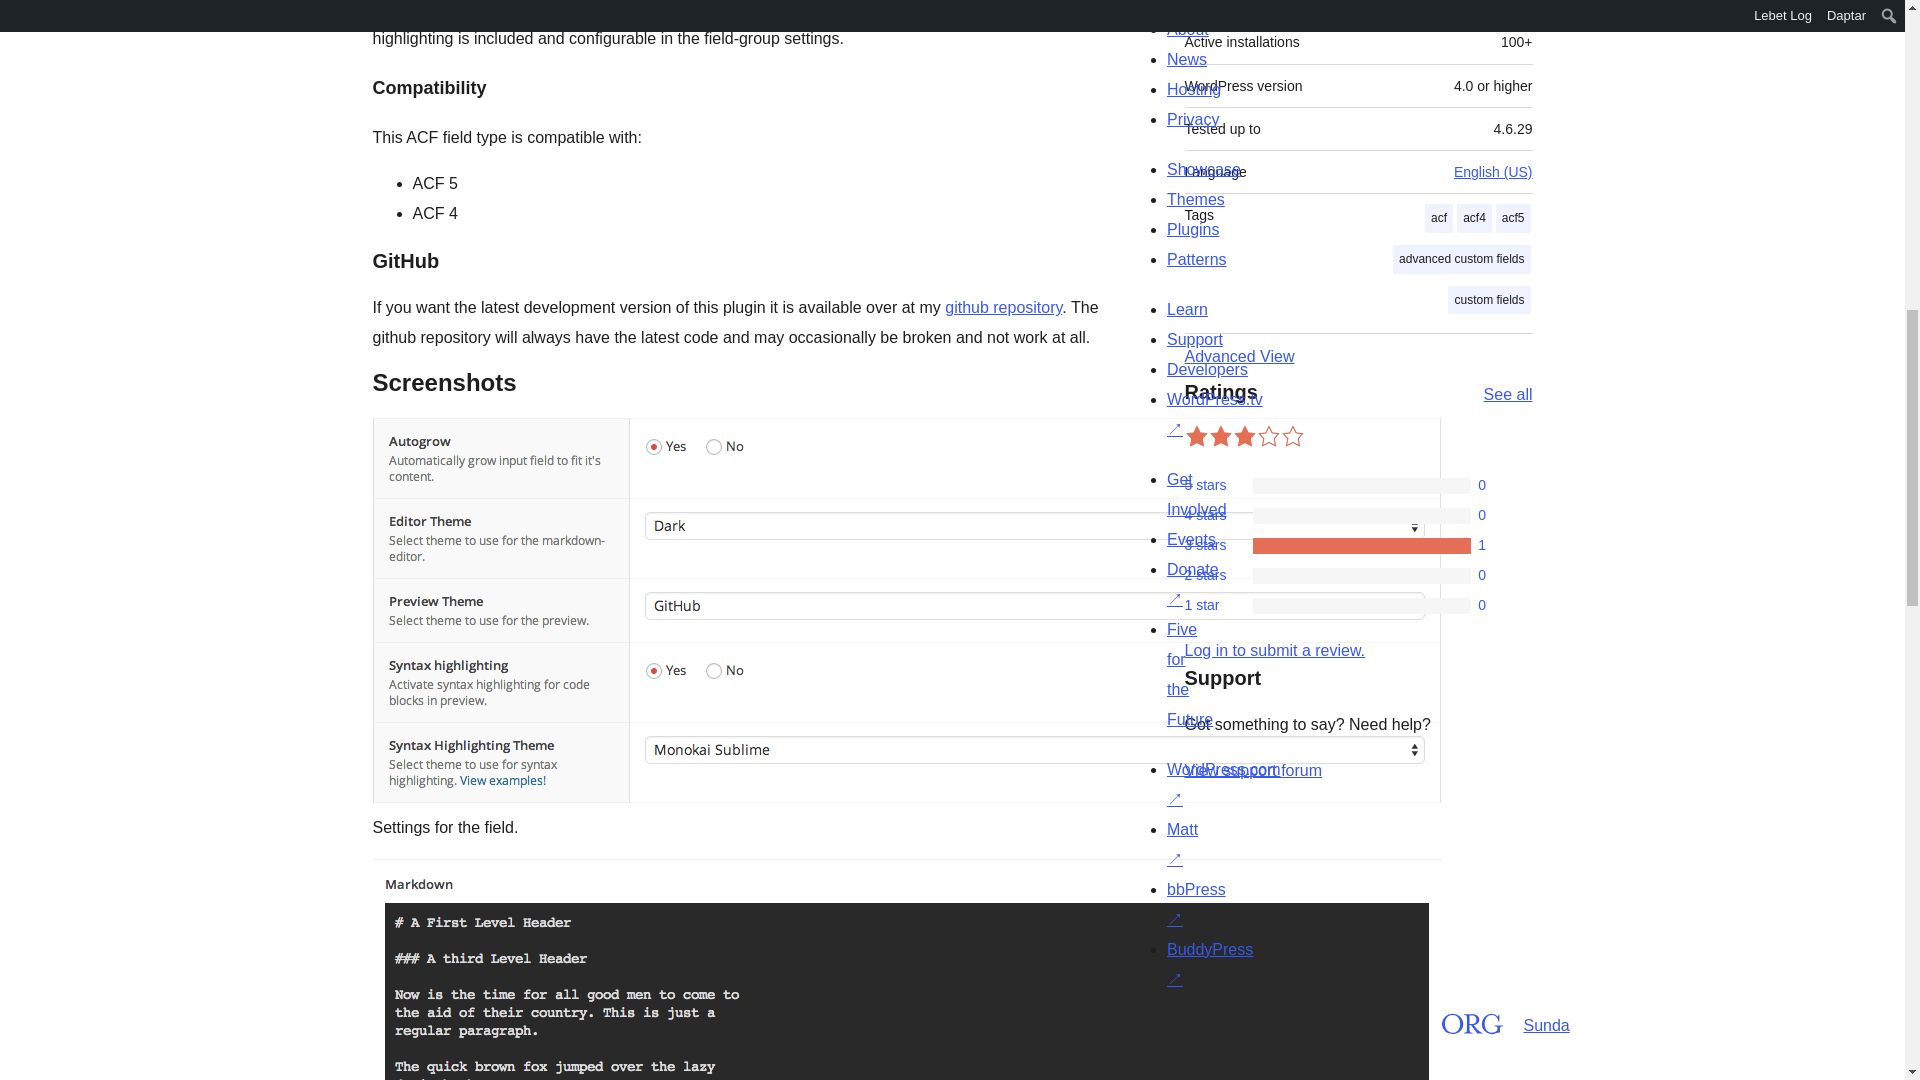 This screenshot has width=1920, height=1080. I want to click on WordPress.org, so click(1139, 1020).